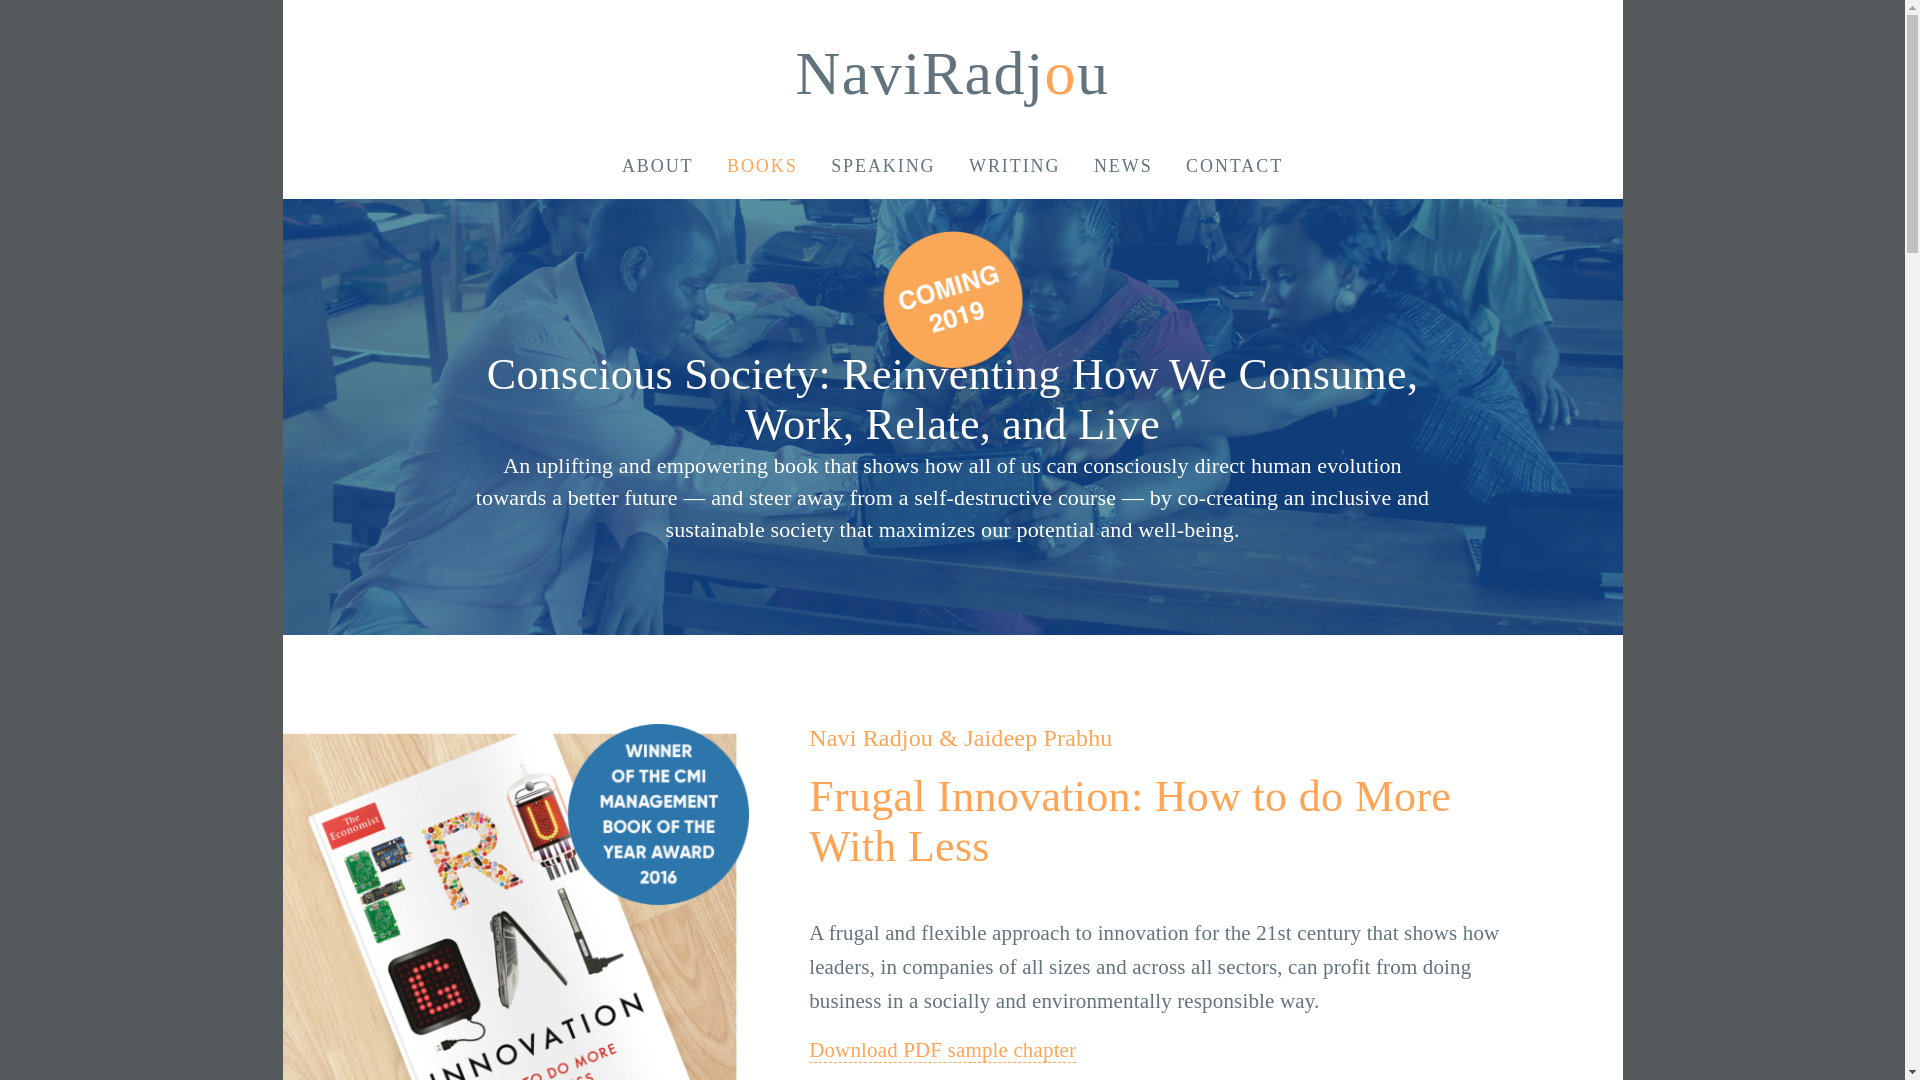 The image size is (1920, 1080). I want to click on BOOKS, so click(762, 166).